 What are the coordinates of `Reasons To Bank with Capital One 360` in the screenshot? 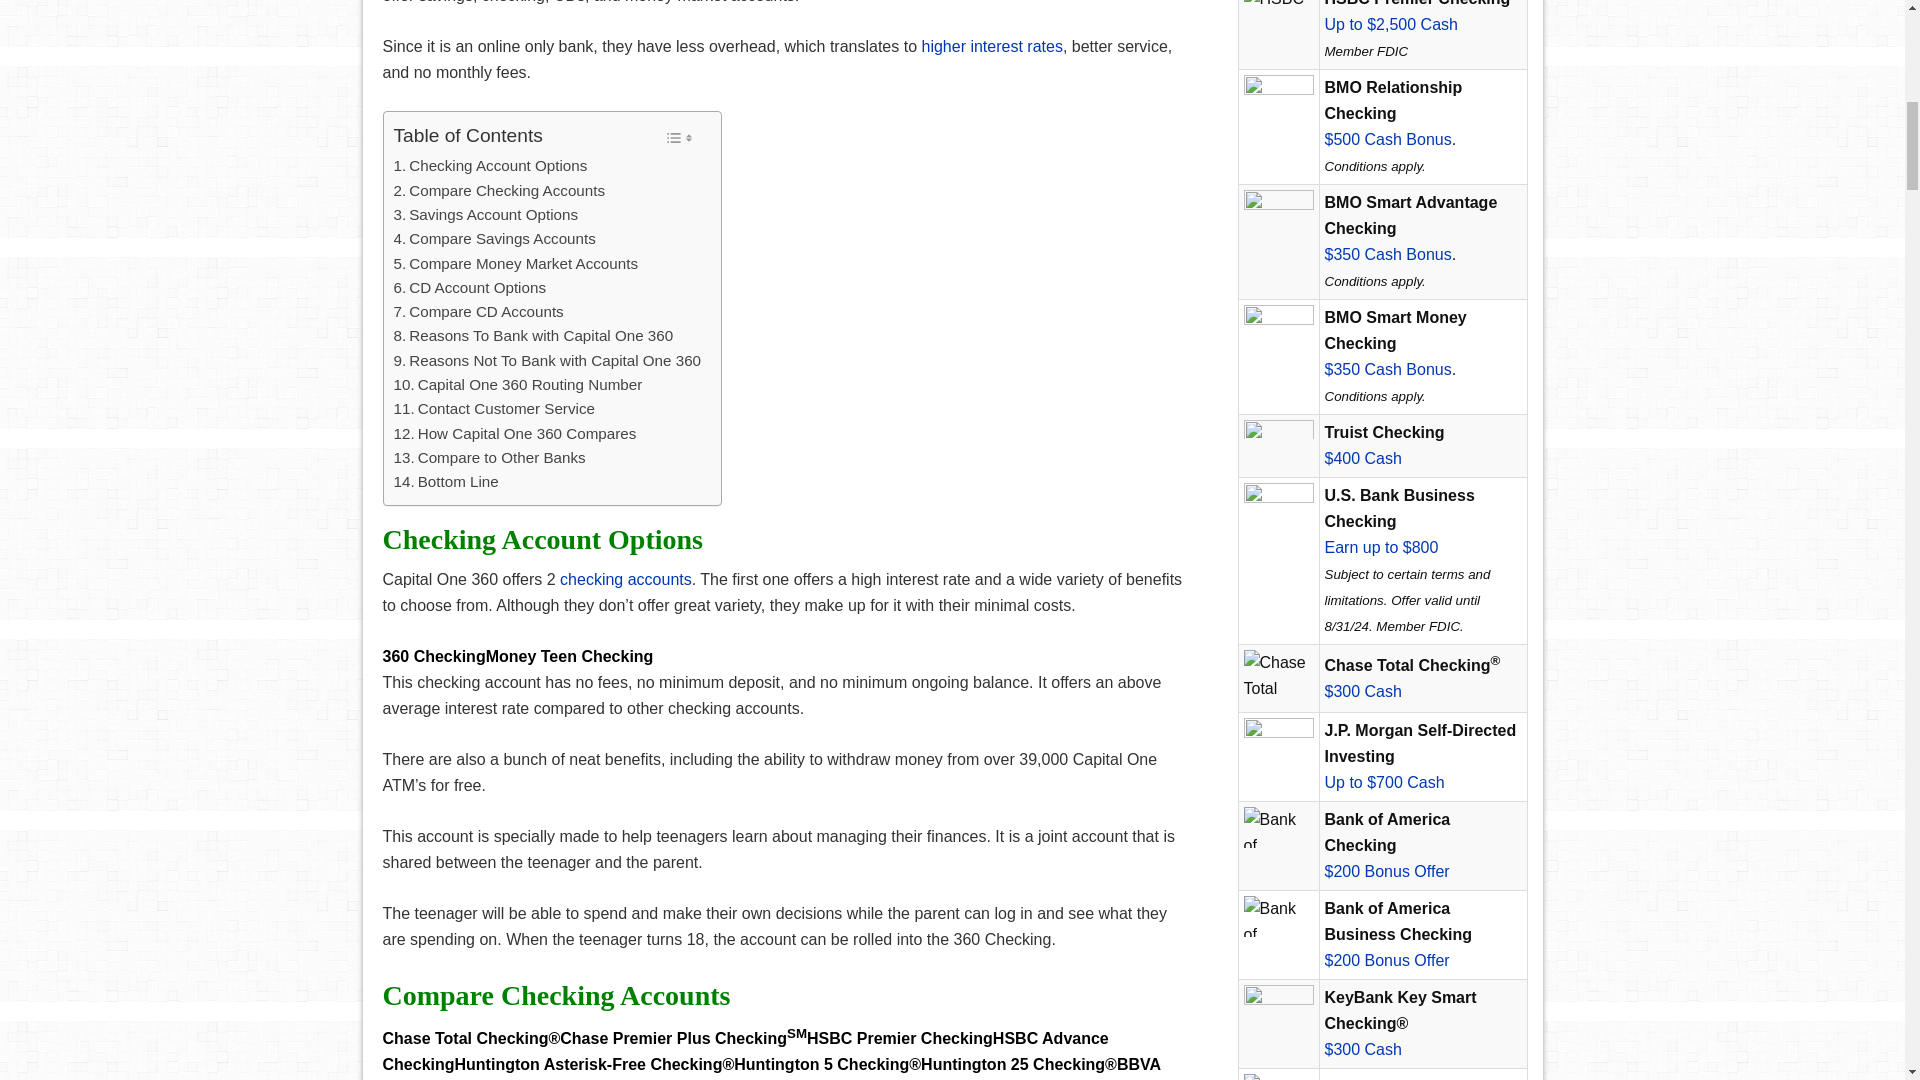 It's located at (533, 336).